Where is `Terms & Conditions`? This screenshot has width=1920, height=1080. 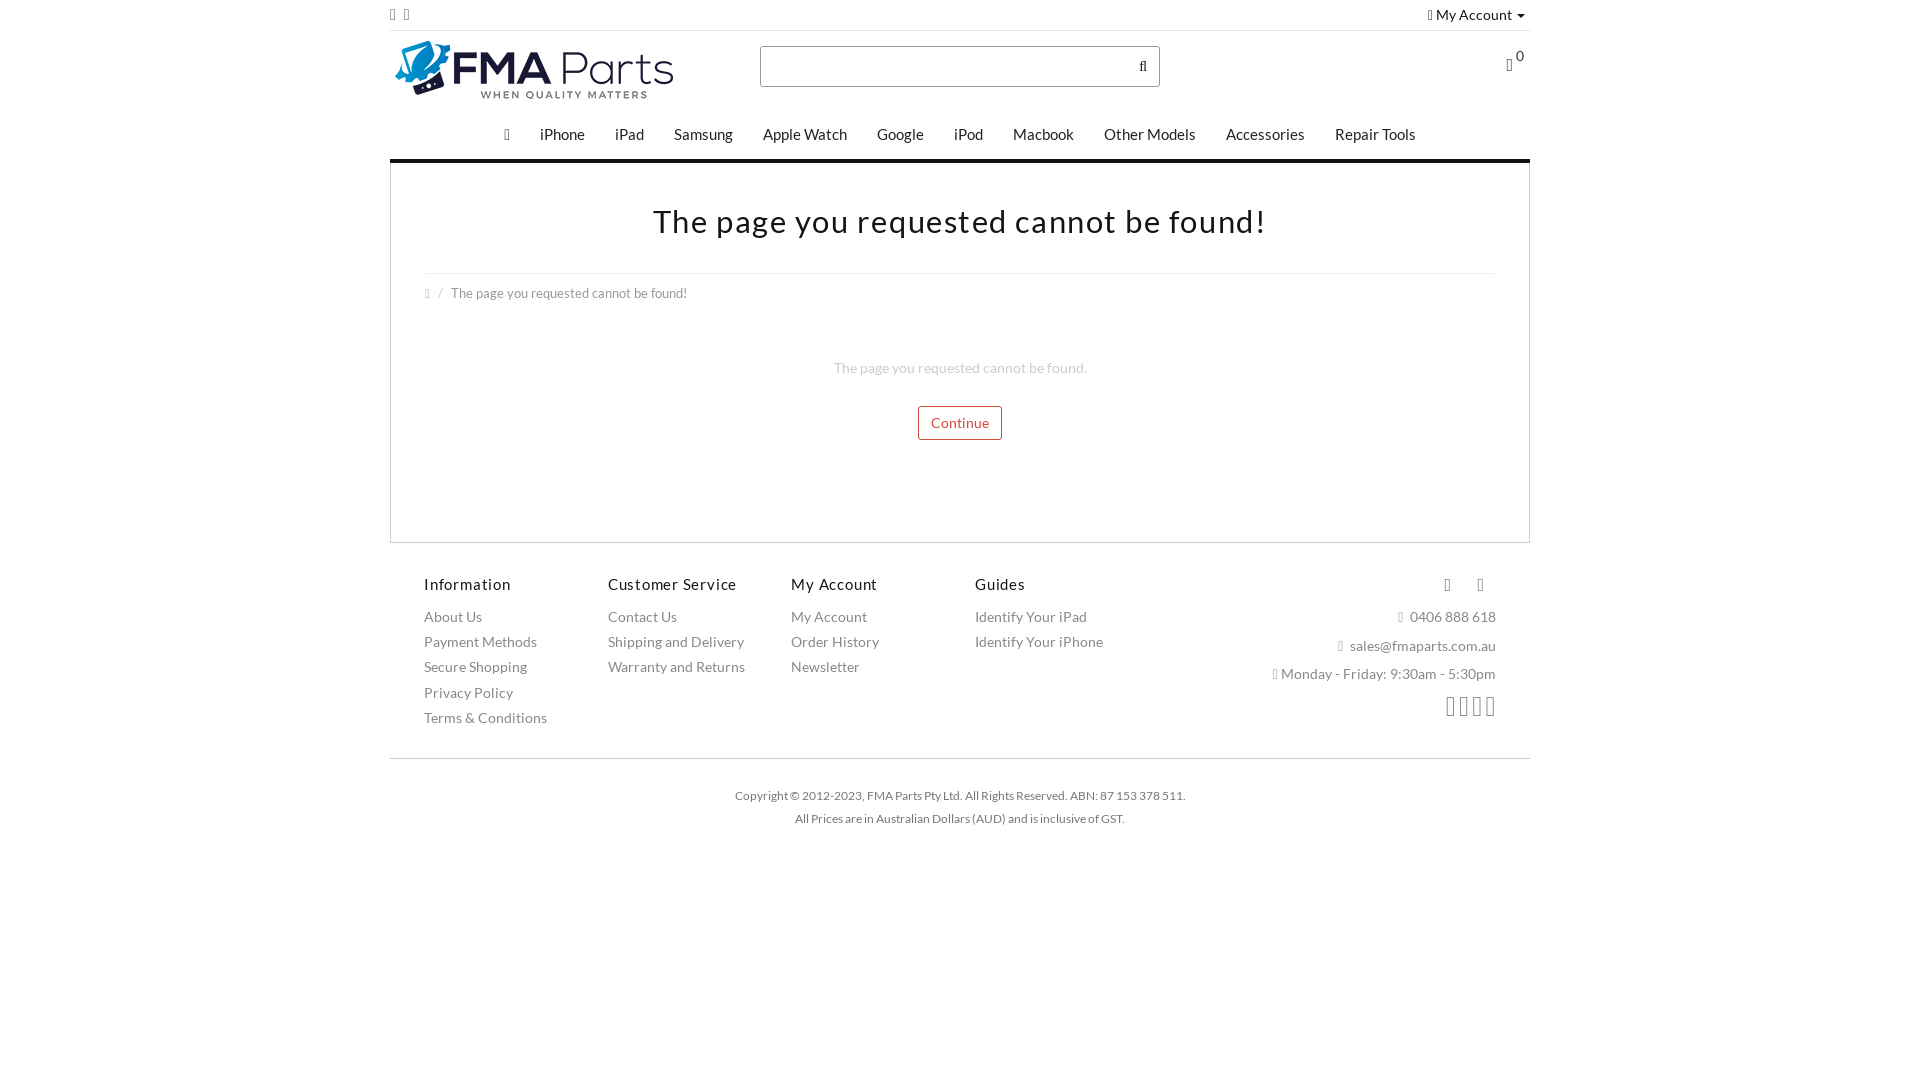
Terms & Conditions is located at coordinates (486, 718).